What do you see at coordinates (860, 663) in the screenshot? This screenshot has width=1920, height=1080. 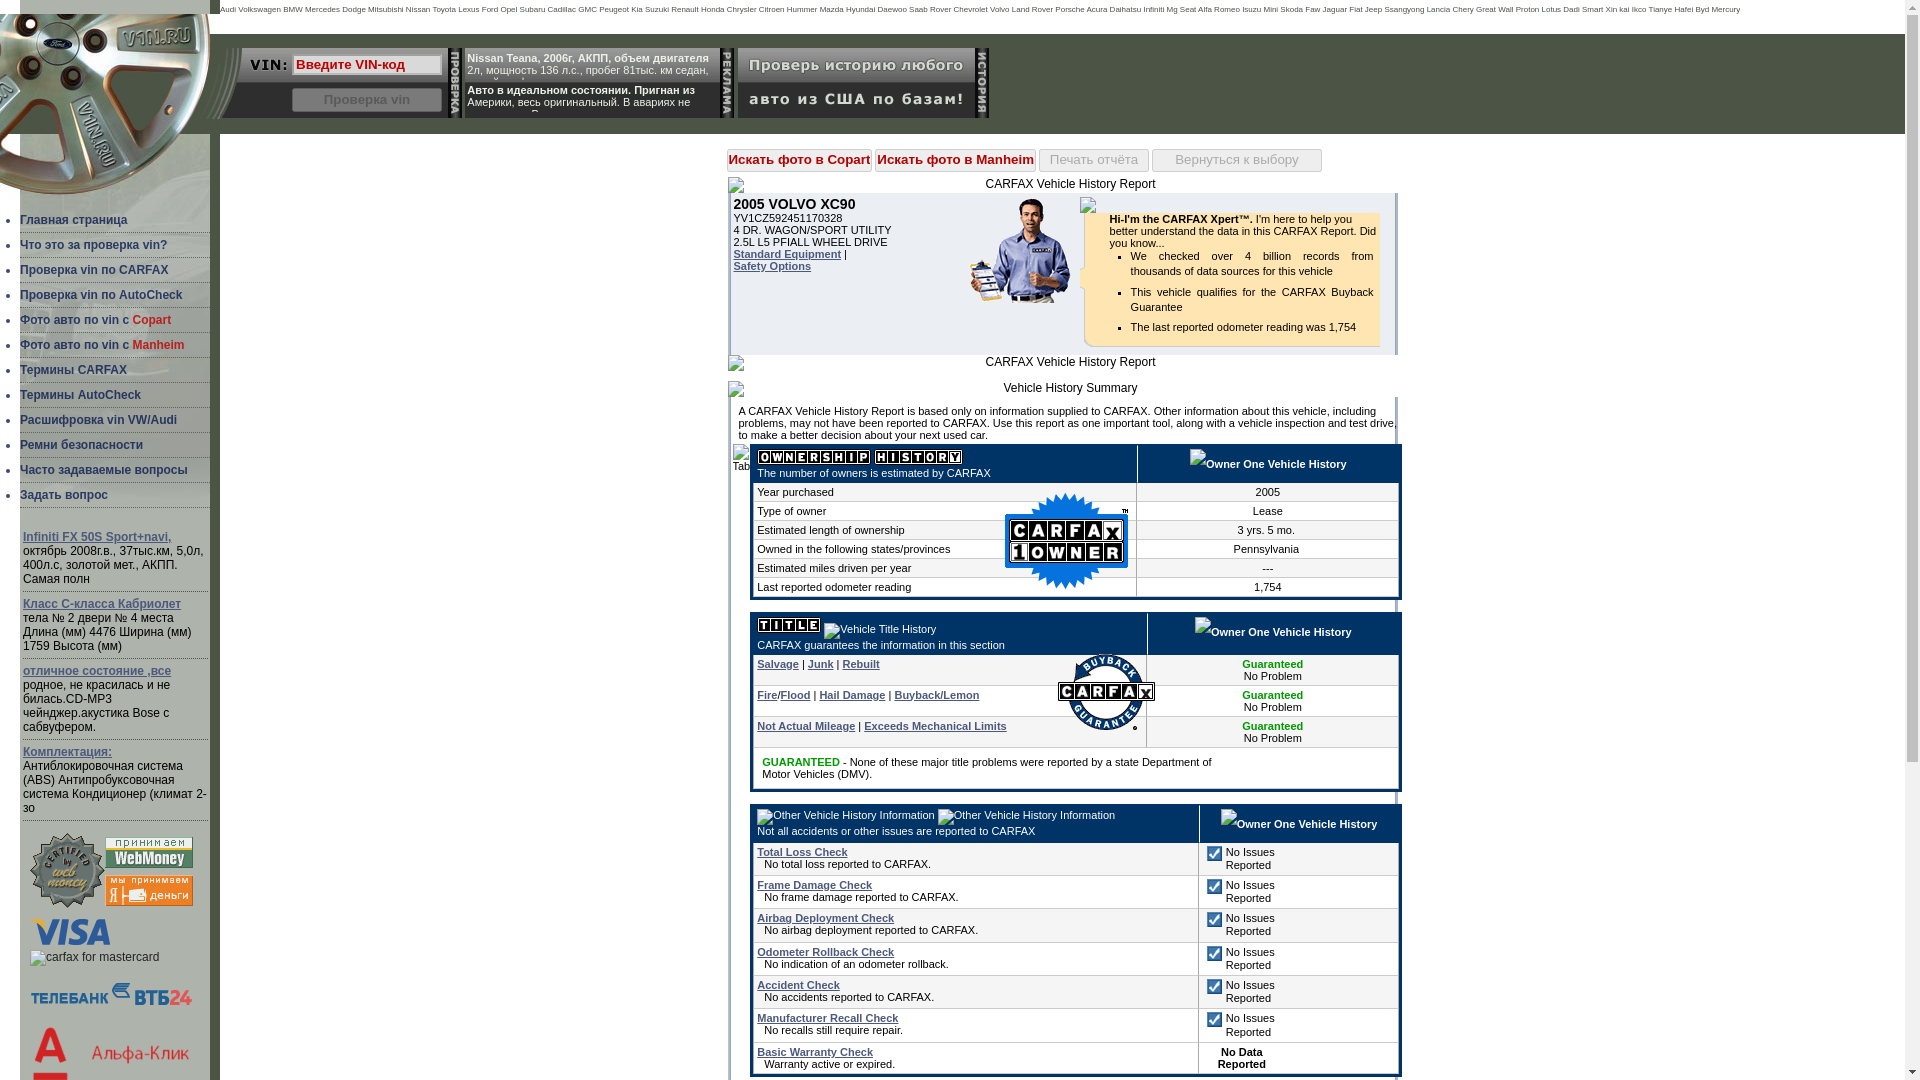 I see `Rebuilt` at bounding box center [860, 663].